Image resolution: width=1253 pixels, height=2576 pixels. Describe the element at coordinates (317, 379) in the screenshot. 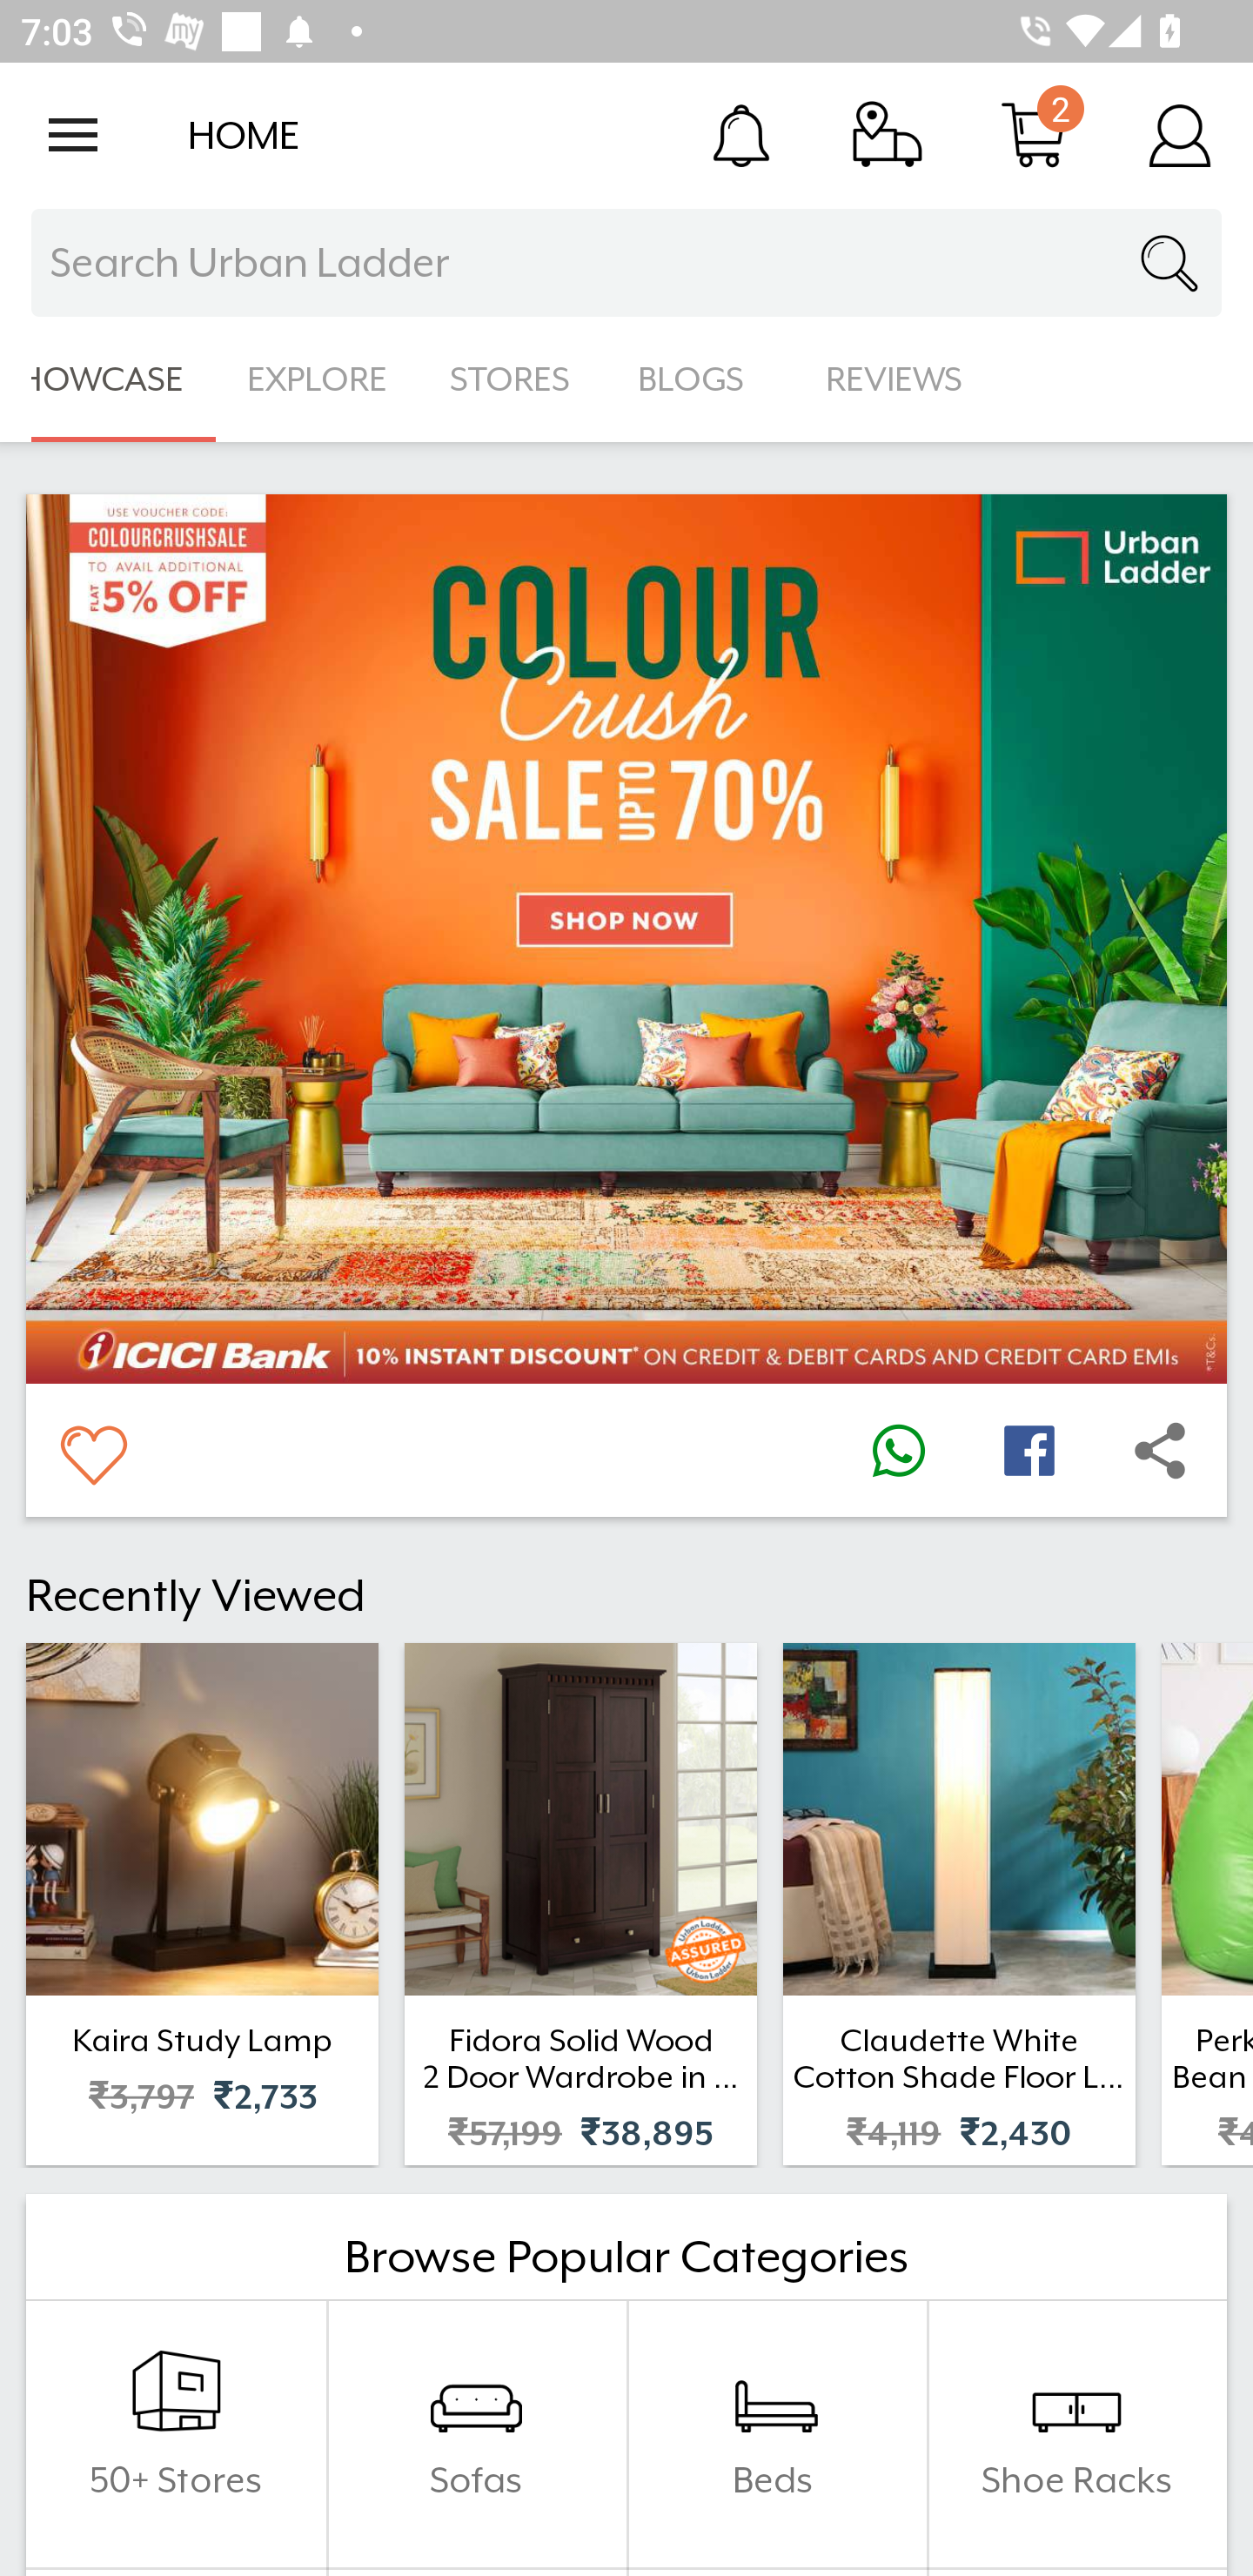

I see `EXPLORE` at that location.